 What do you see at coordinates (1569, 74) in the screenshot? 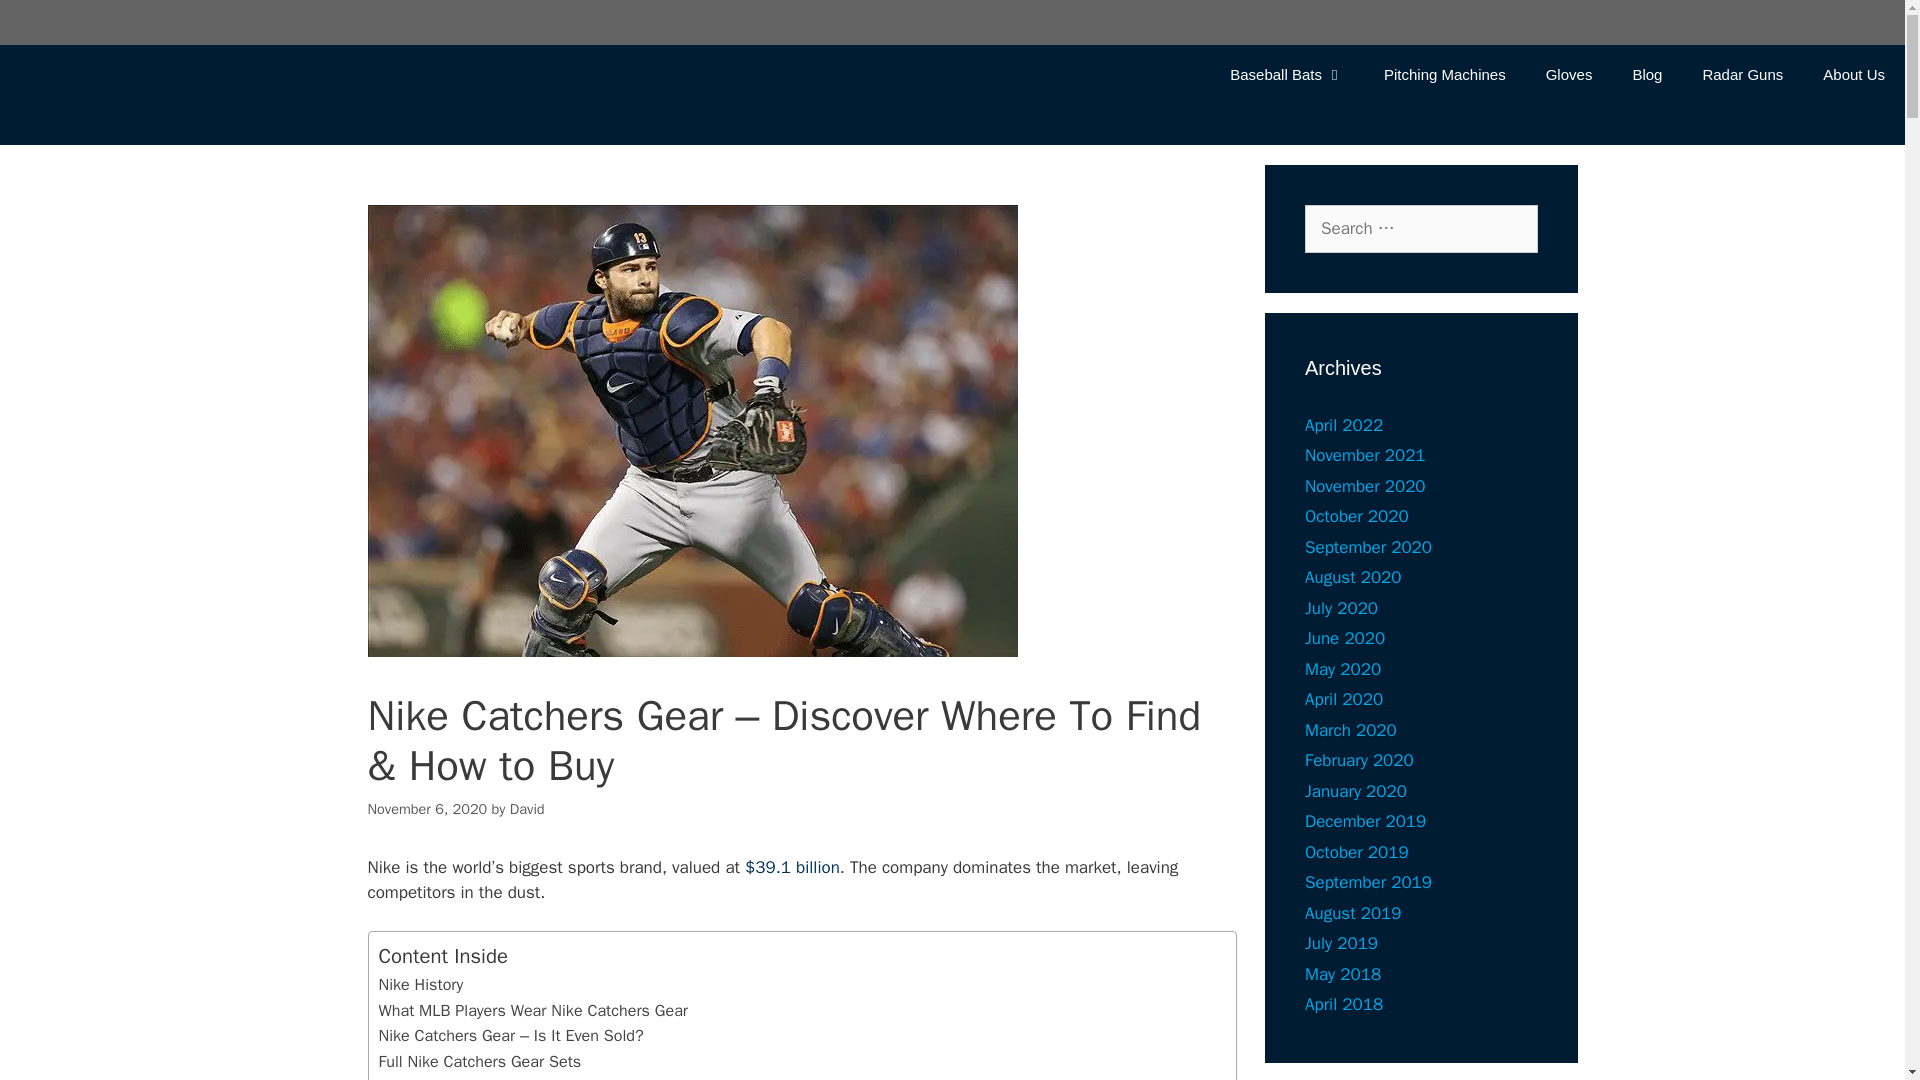
I see `Gloves` at bounding box center [1569, 74].